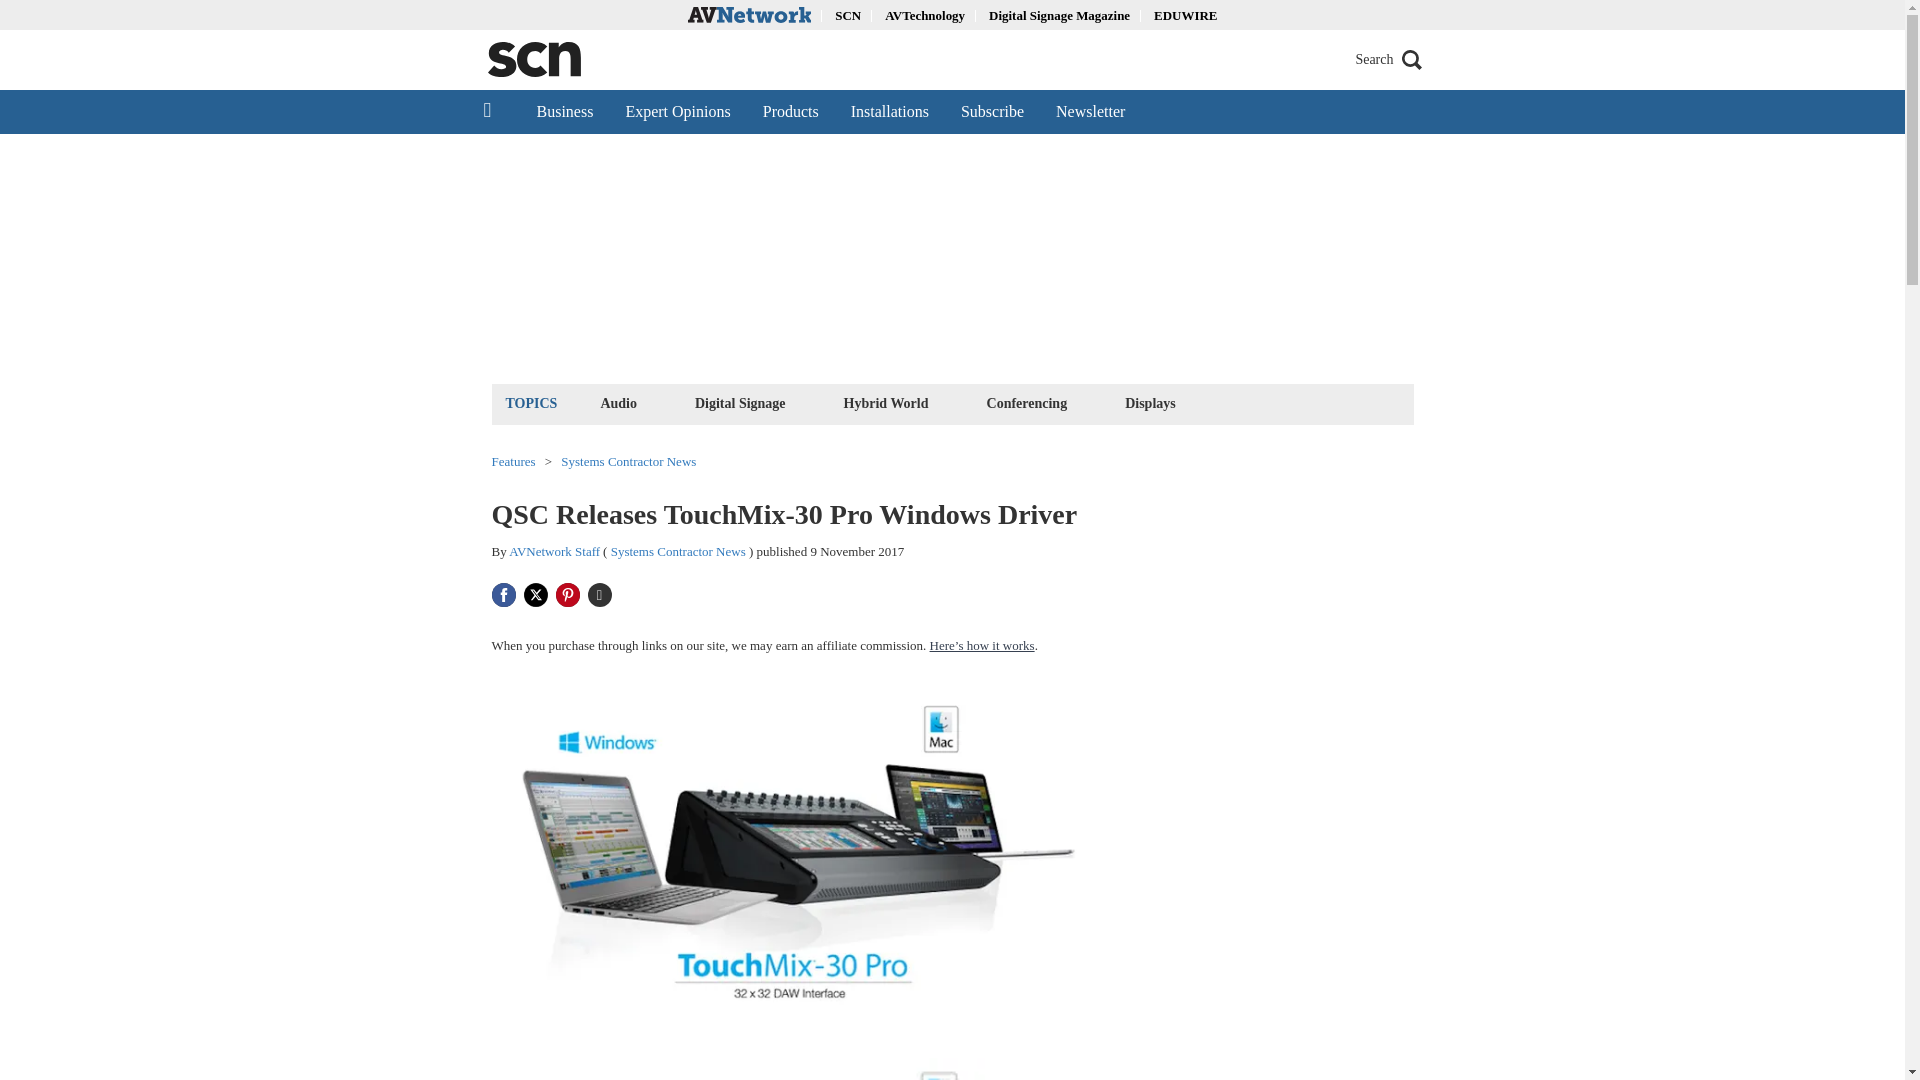 The image size is (1920, 1080). I want to click on Audio, so click(618, 402).